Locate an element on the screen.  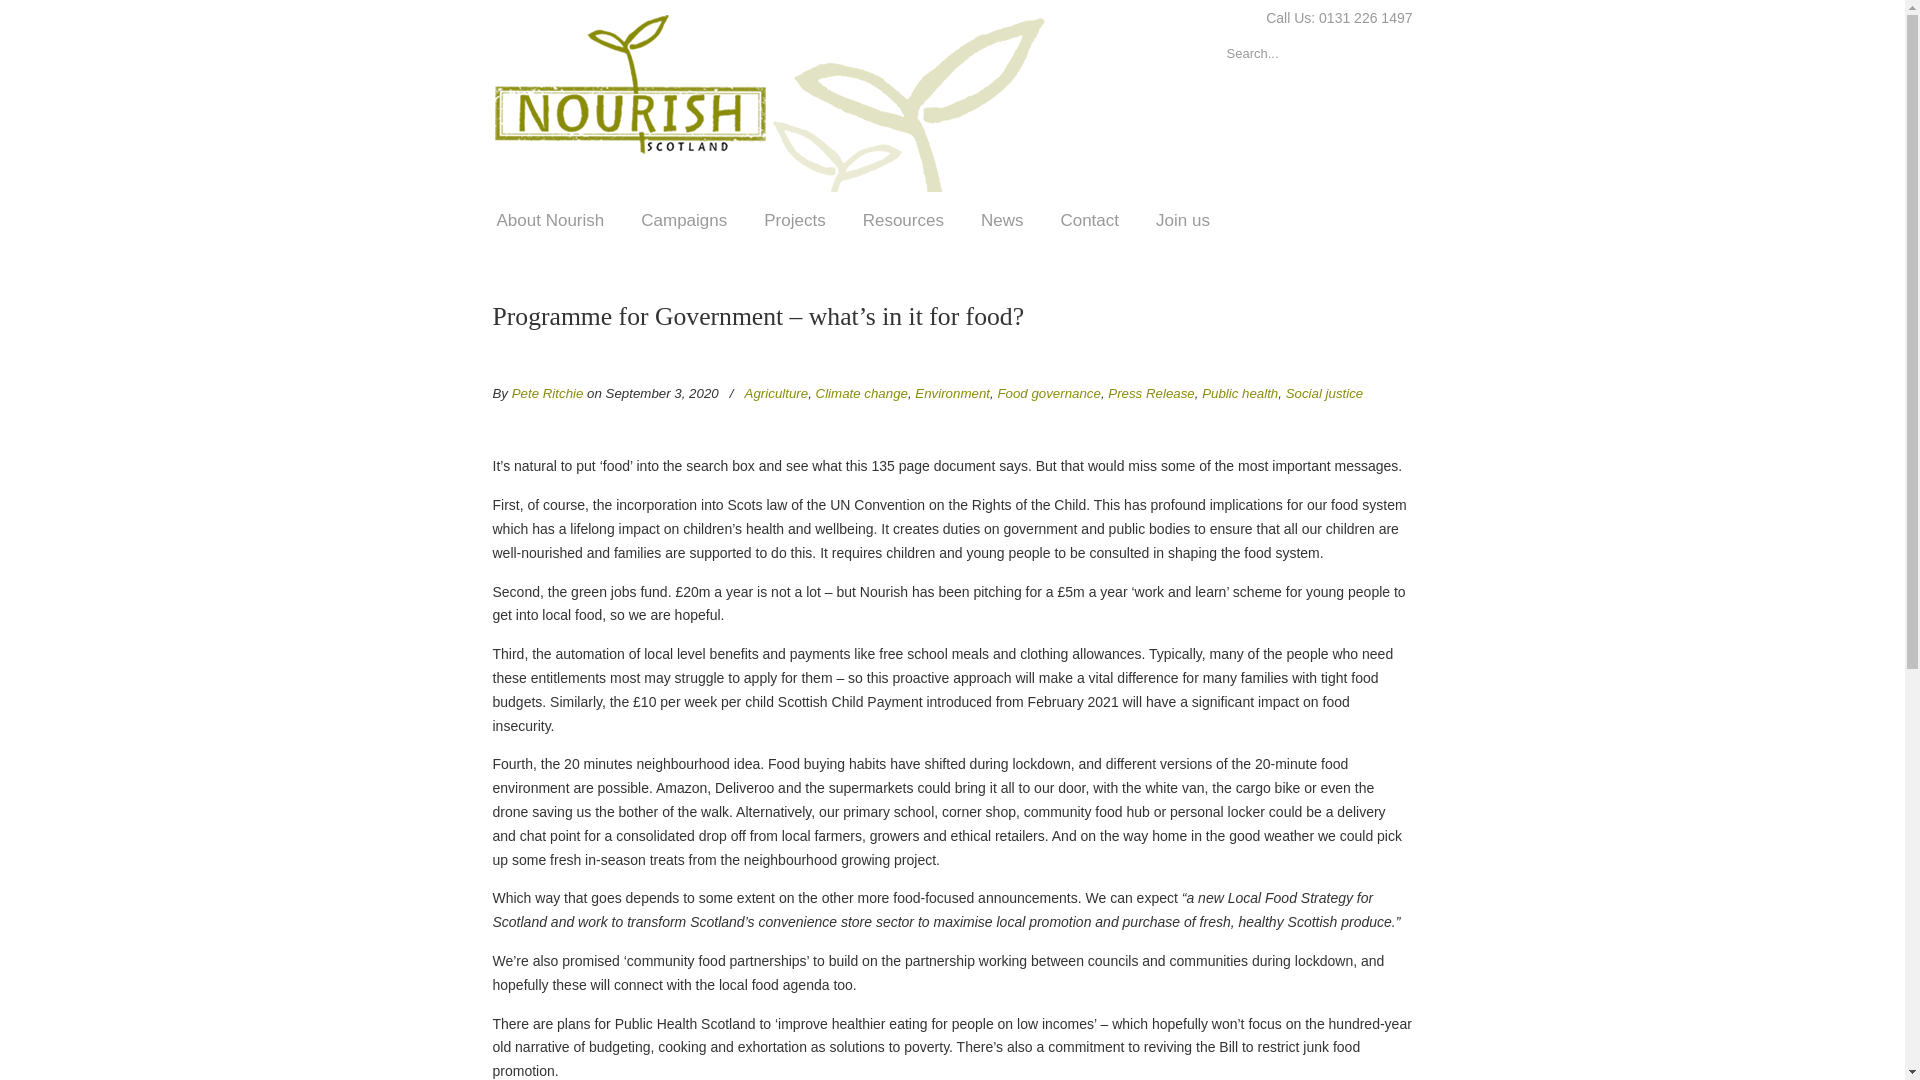
Resources is located at coordinates (902, 220).